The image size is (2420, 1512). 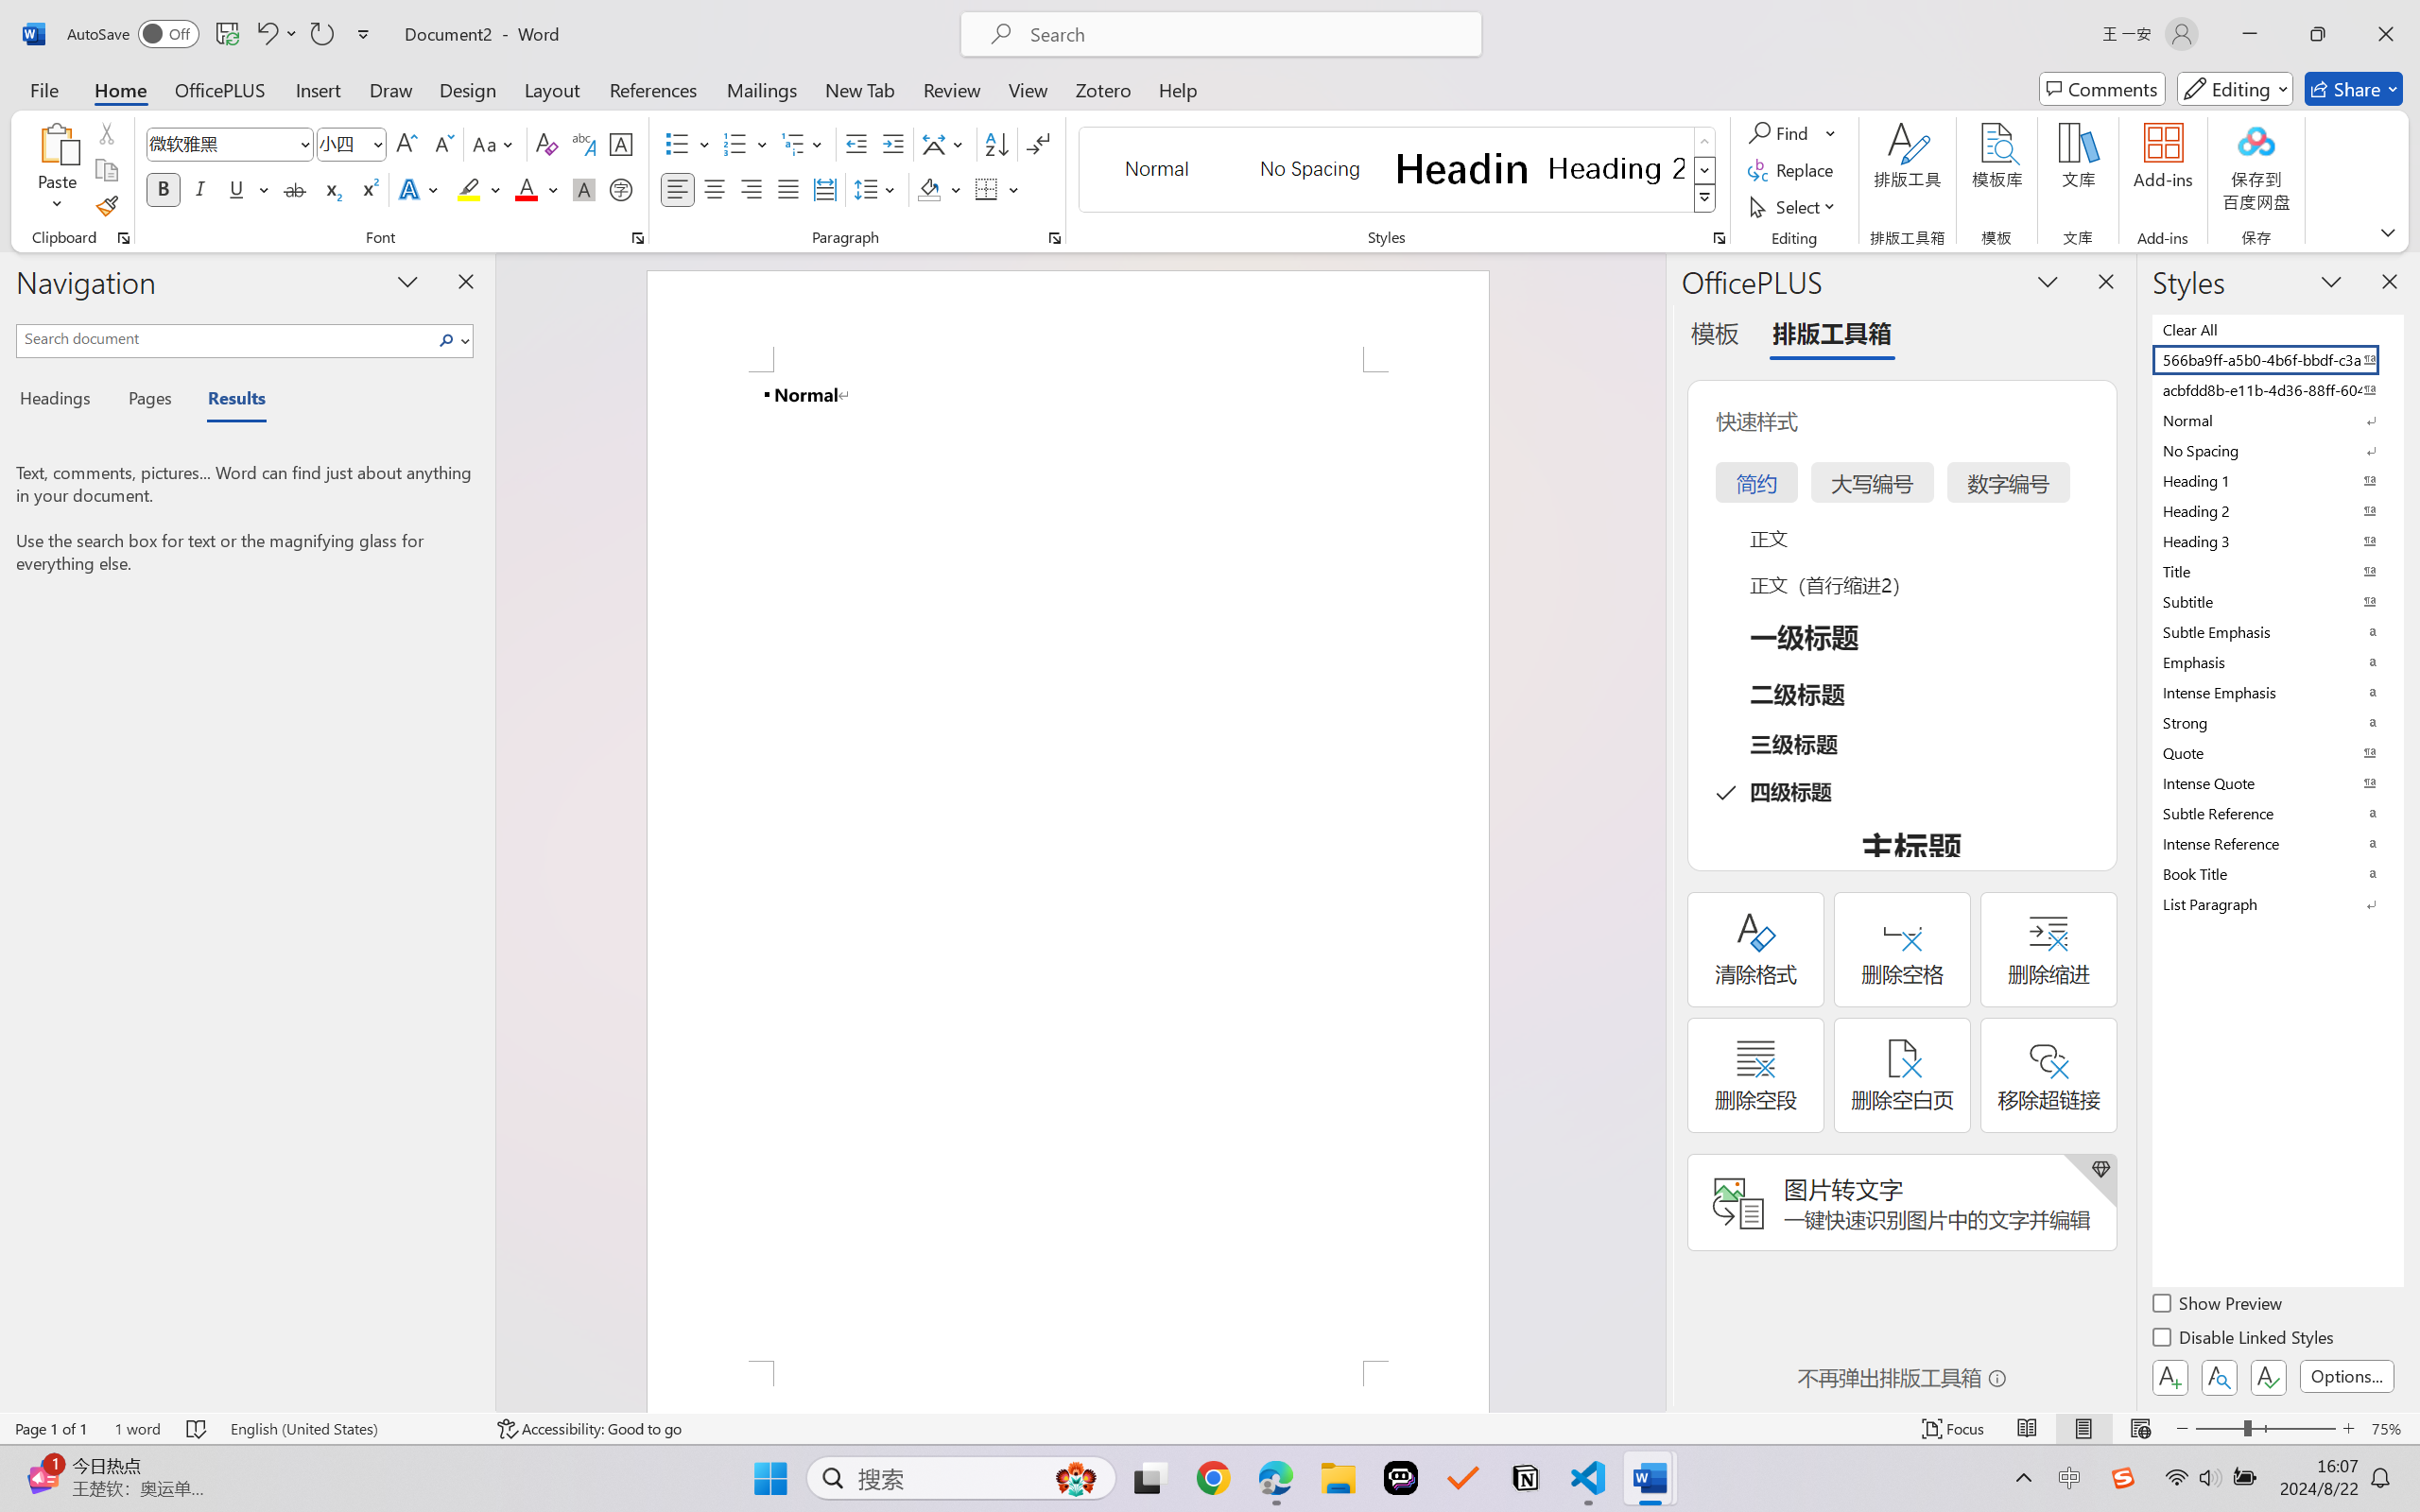 What do you see at coordinates (469, 189) in the screenshot?
I see `Text Highlight Color Yellow` at bounding box center [469, 189].